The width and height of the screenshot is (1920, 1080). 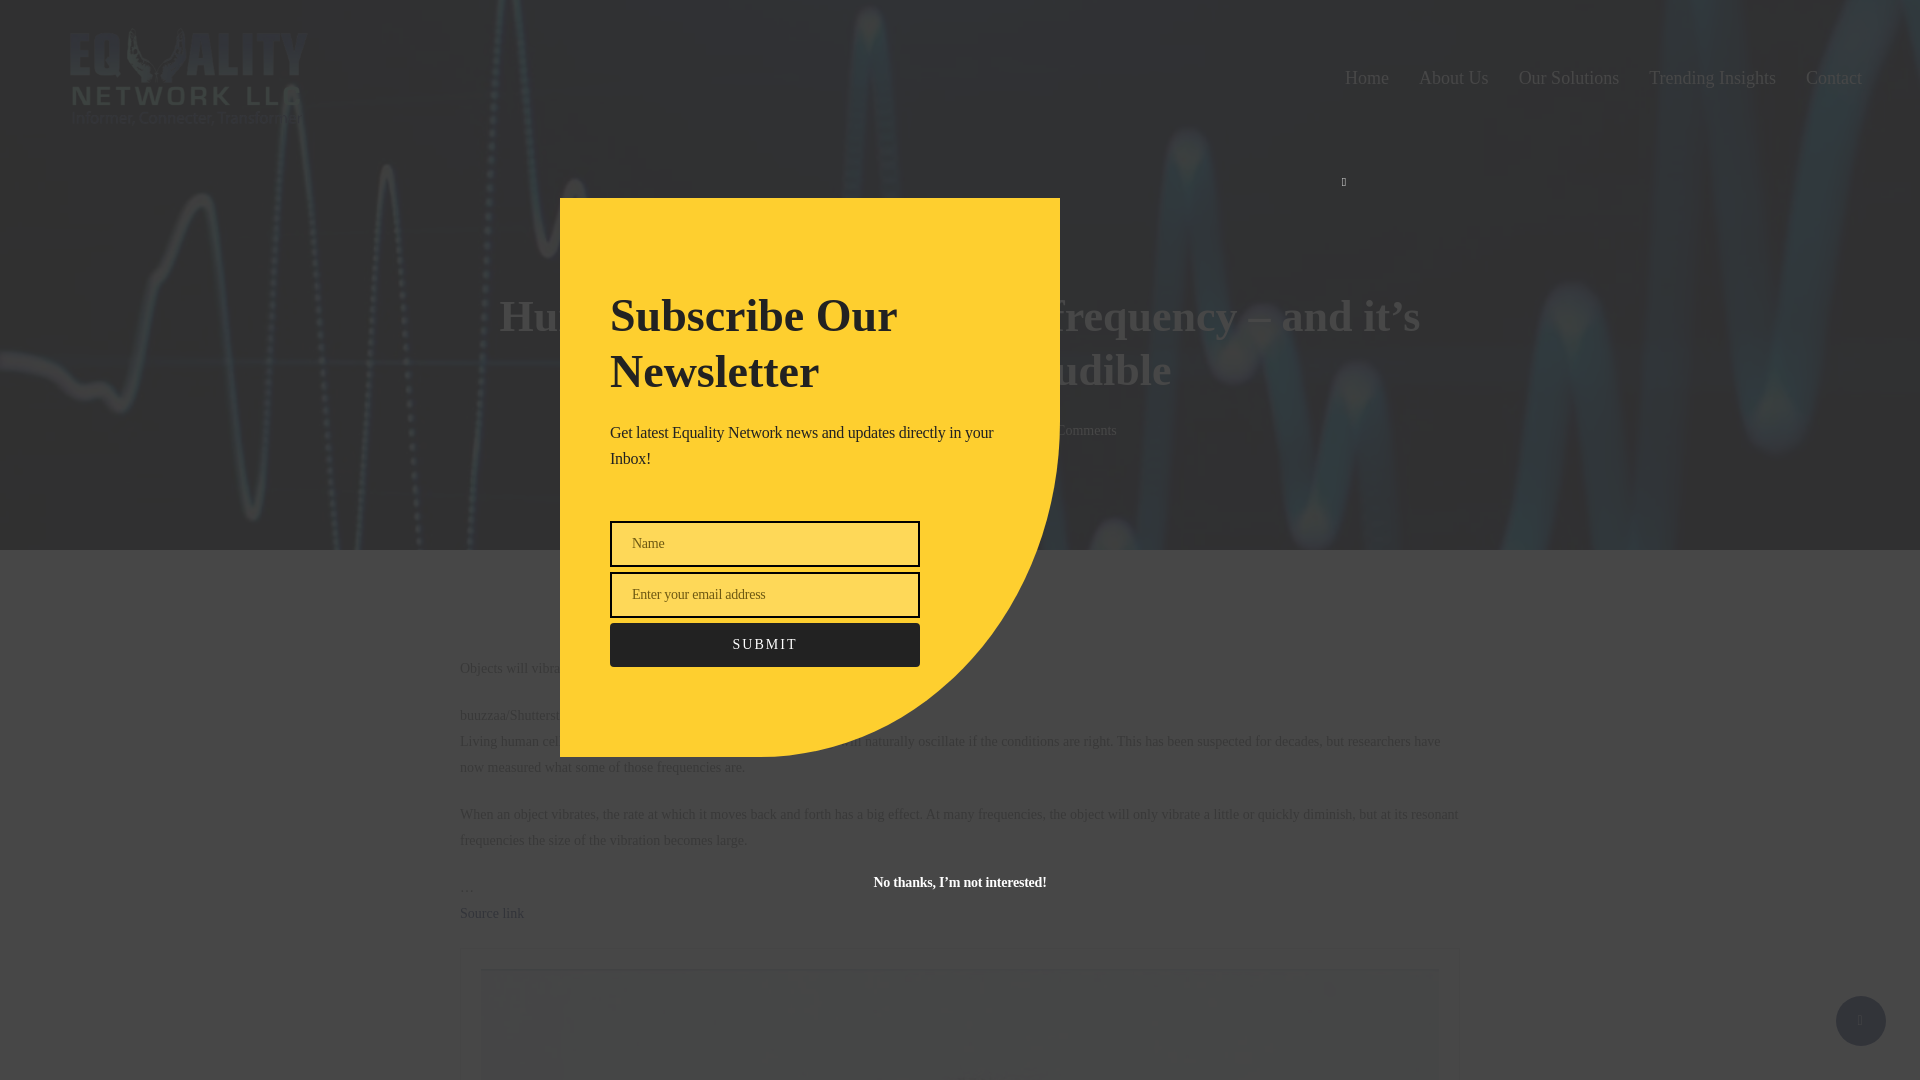 I want to click on Source link, so click(x=492, y=914).